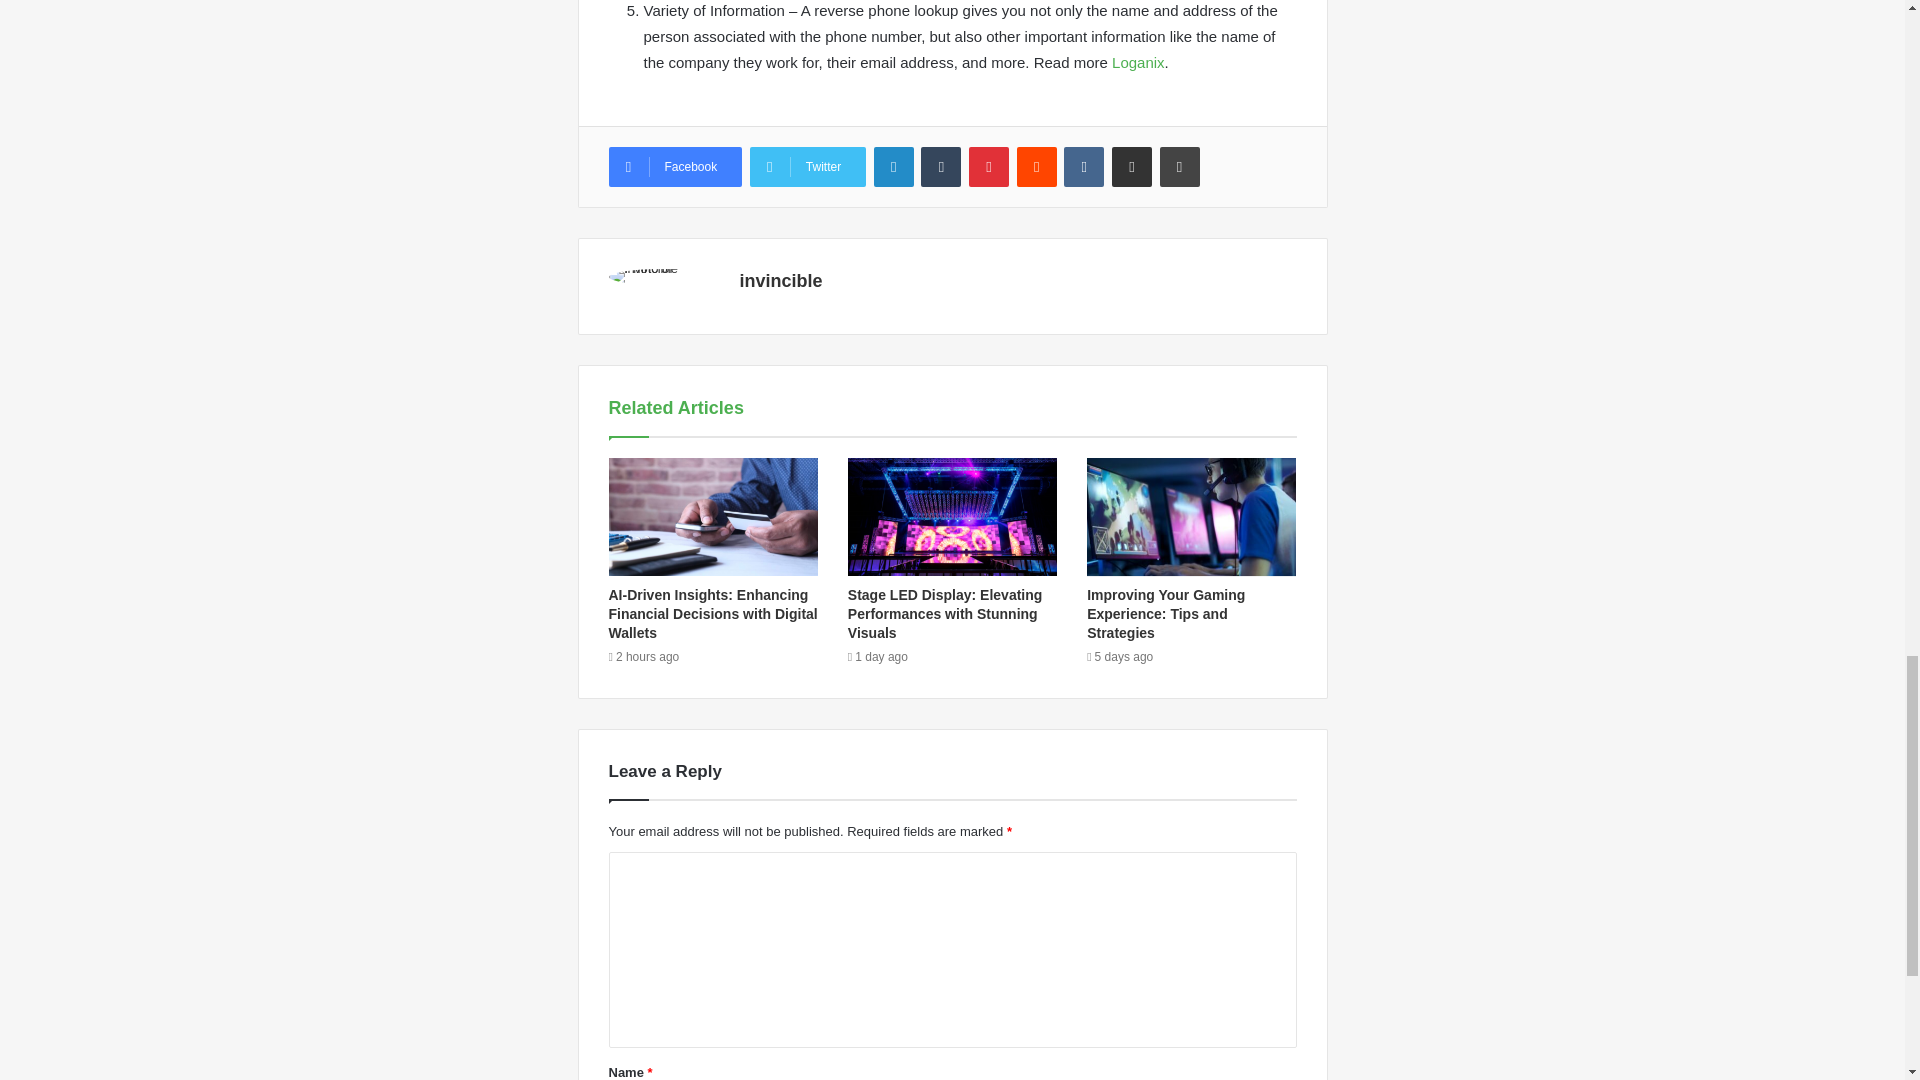 This screenshot has height=1080, width=1920. I want to click on Facebook, so click(674, 166).